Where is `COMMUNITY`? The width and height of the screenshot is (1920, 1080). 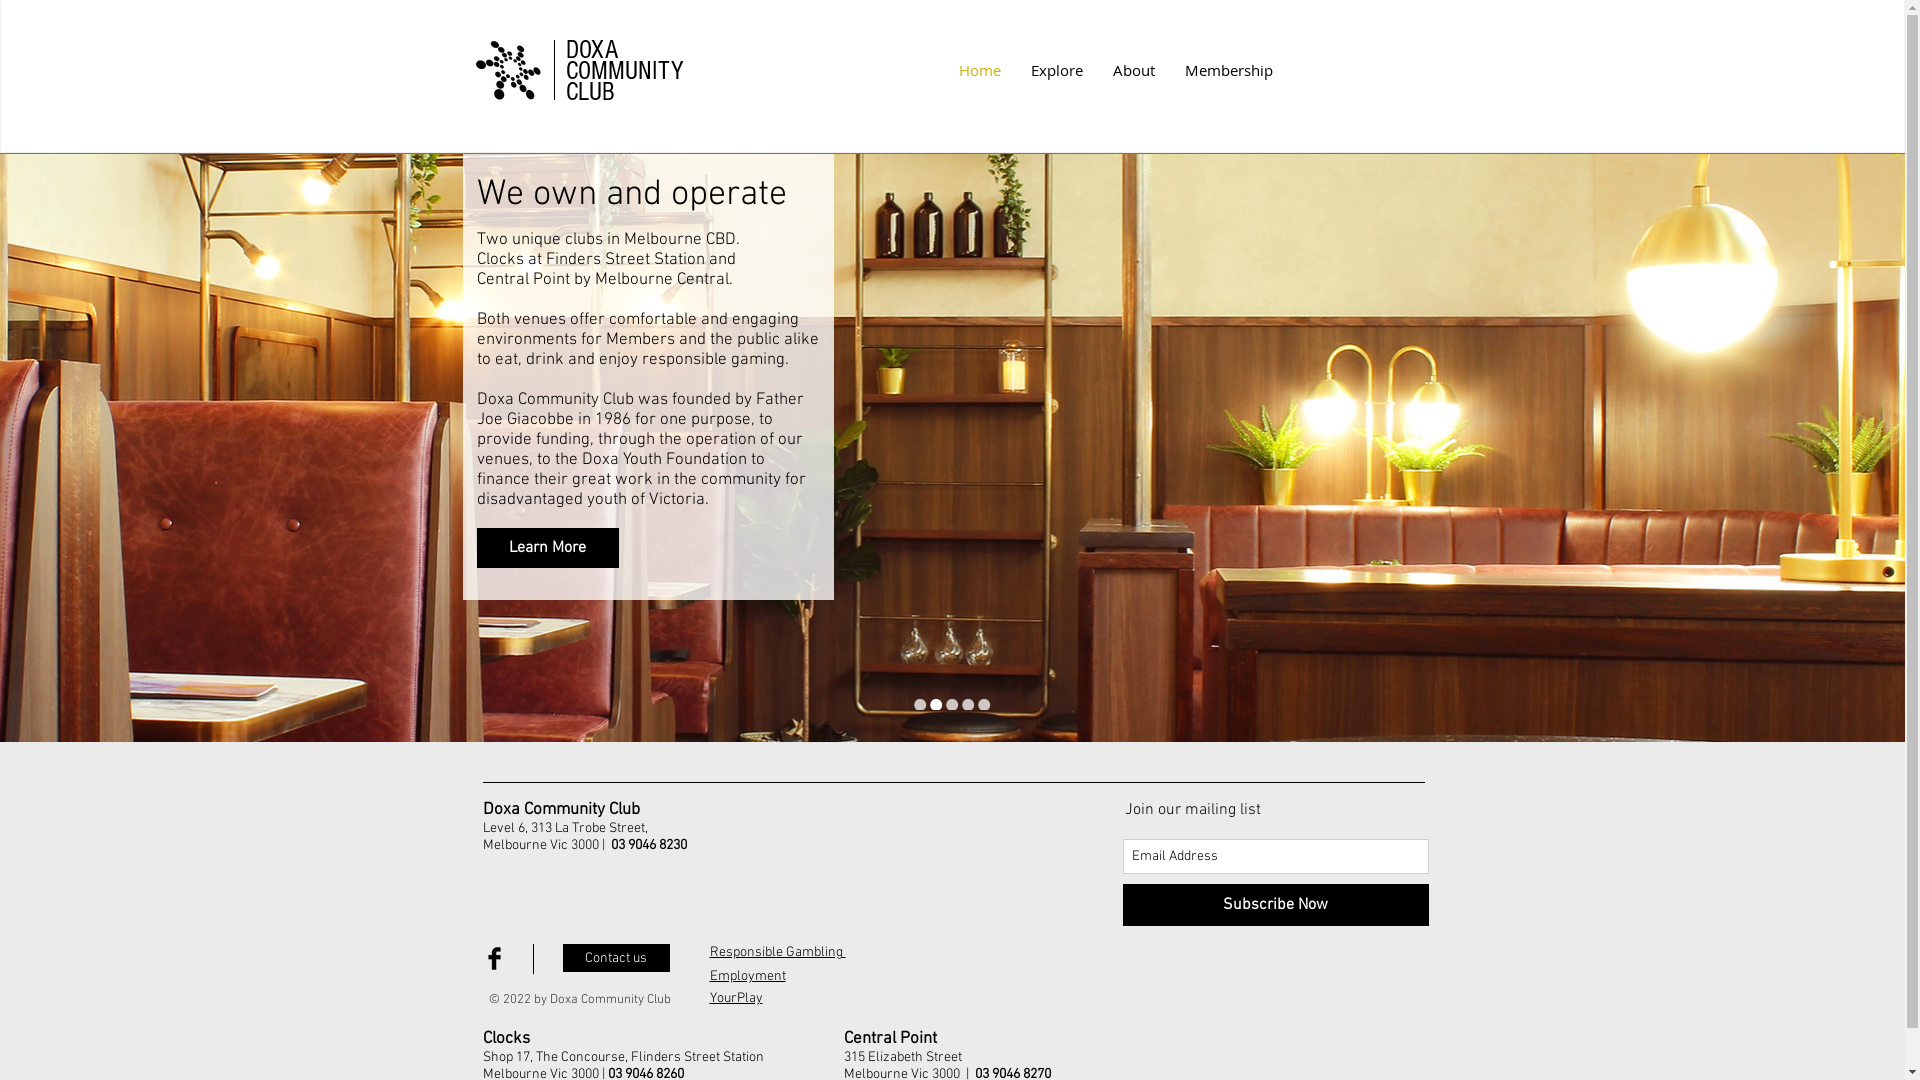
COMMUNITY is located at coordinates (625, 71).